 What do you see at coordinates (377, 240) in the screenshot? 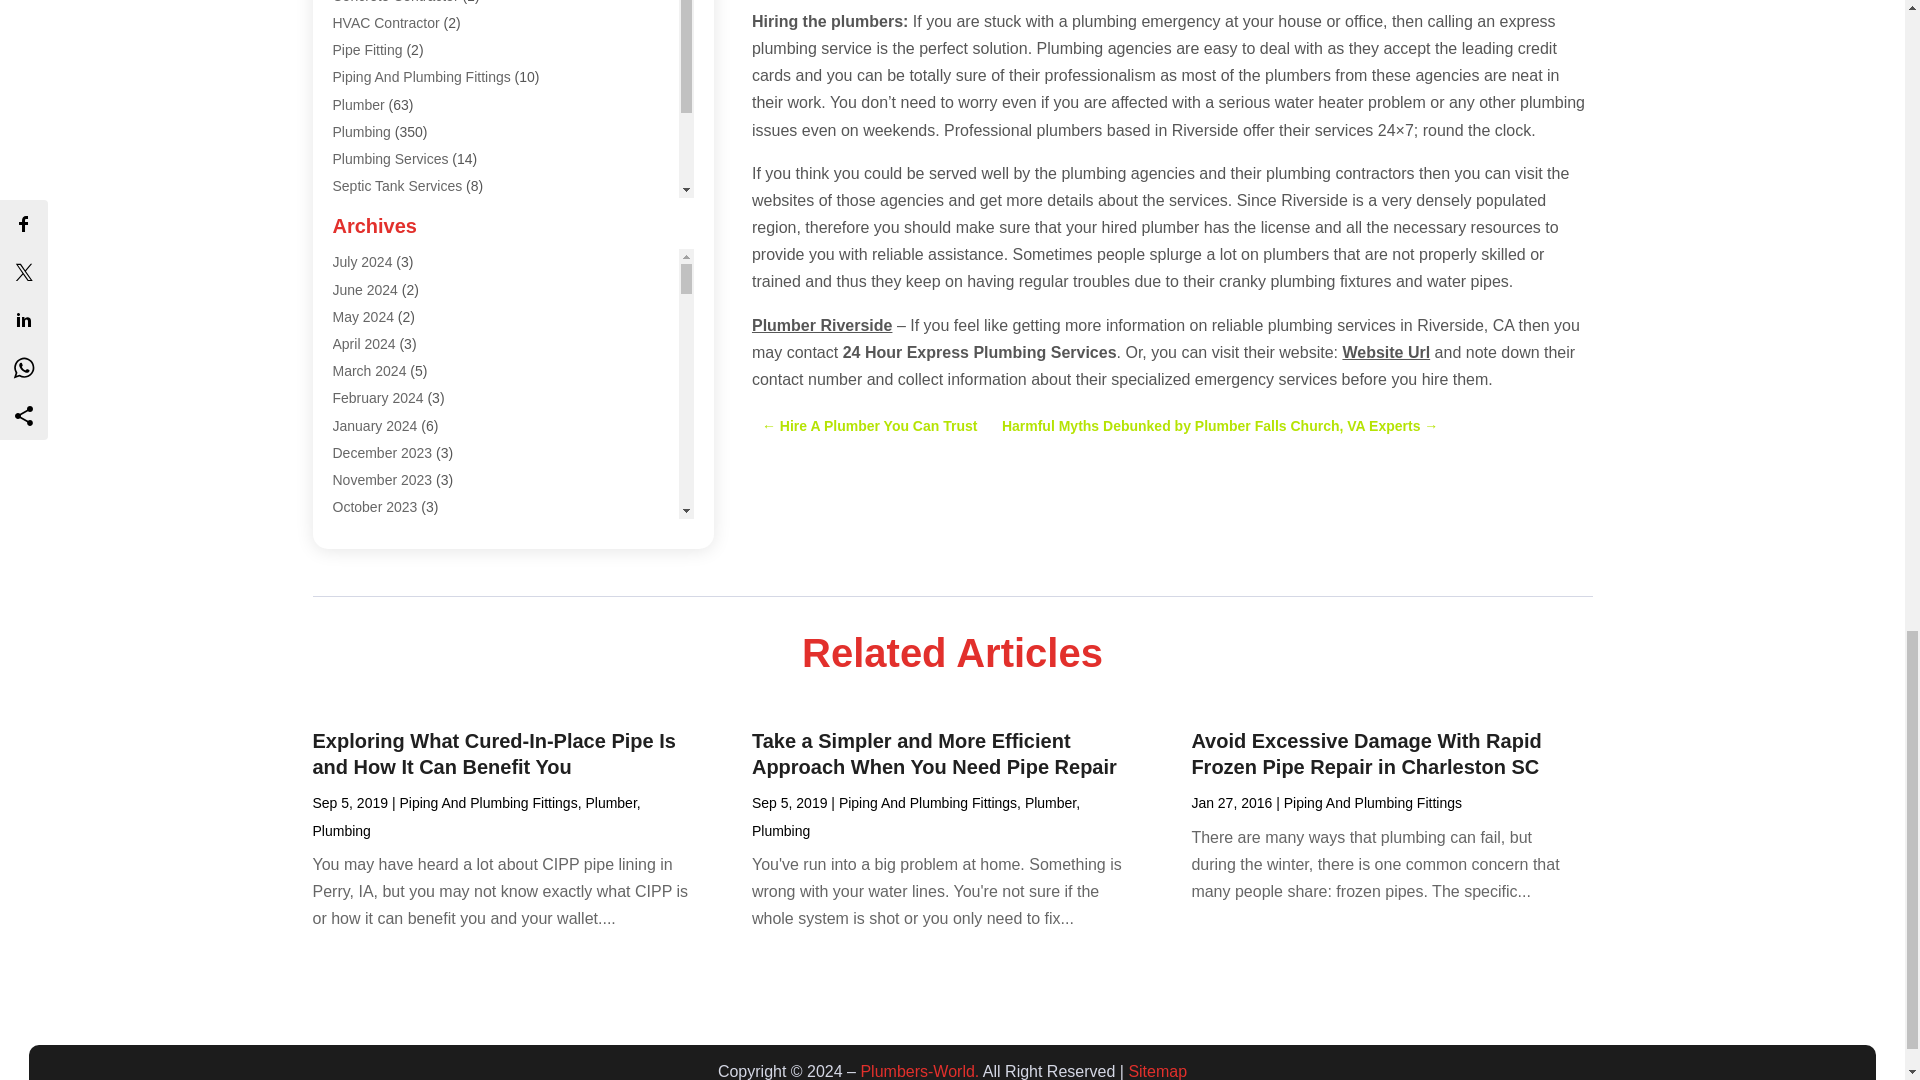
I see `Uncategorized` at bounding box center [377, 240].